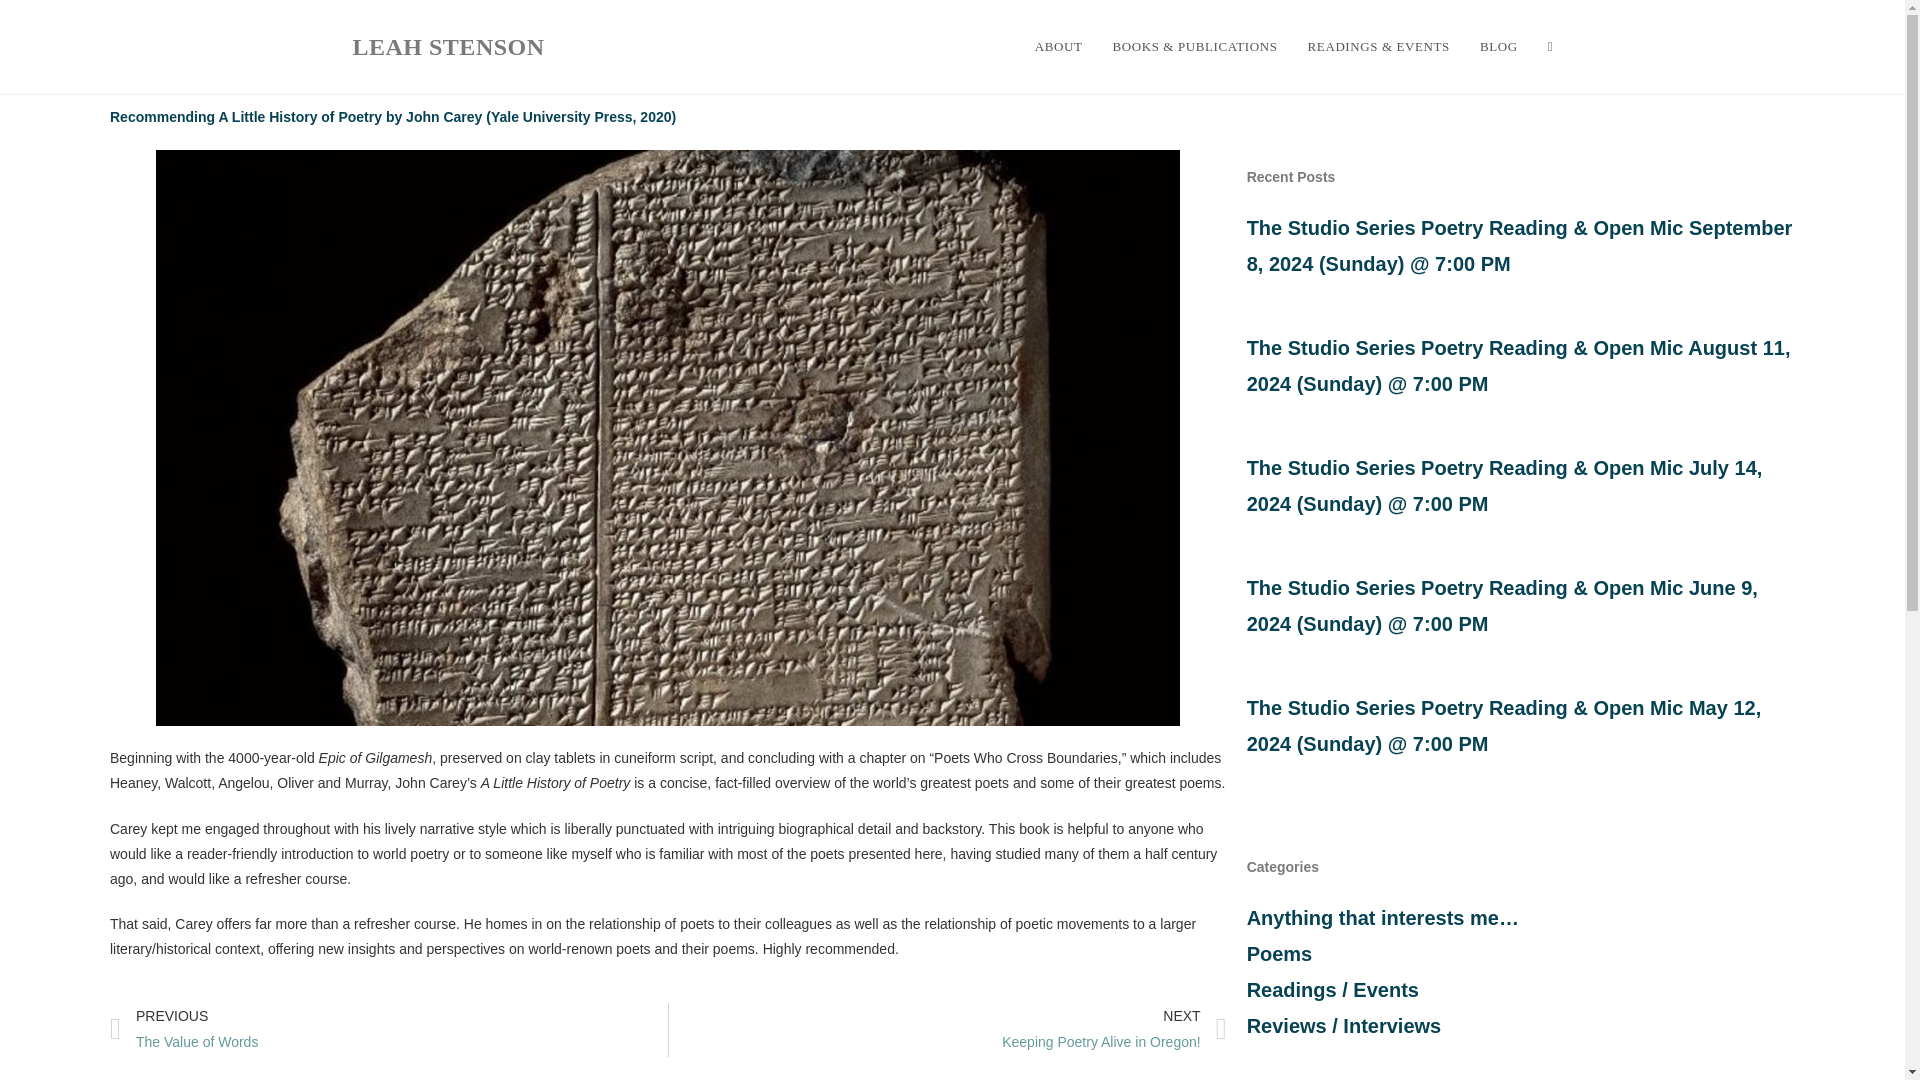 This screenshot has width=1920, height=1080. What do you see at coordinates (447, 46) in the screenshot?
I see `Poems` at bounding box center [447, 46].